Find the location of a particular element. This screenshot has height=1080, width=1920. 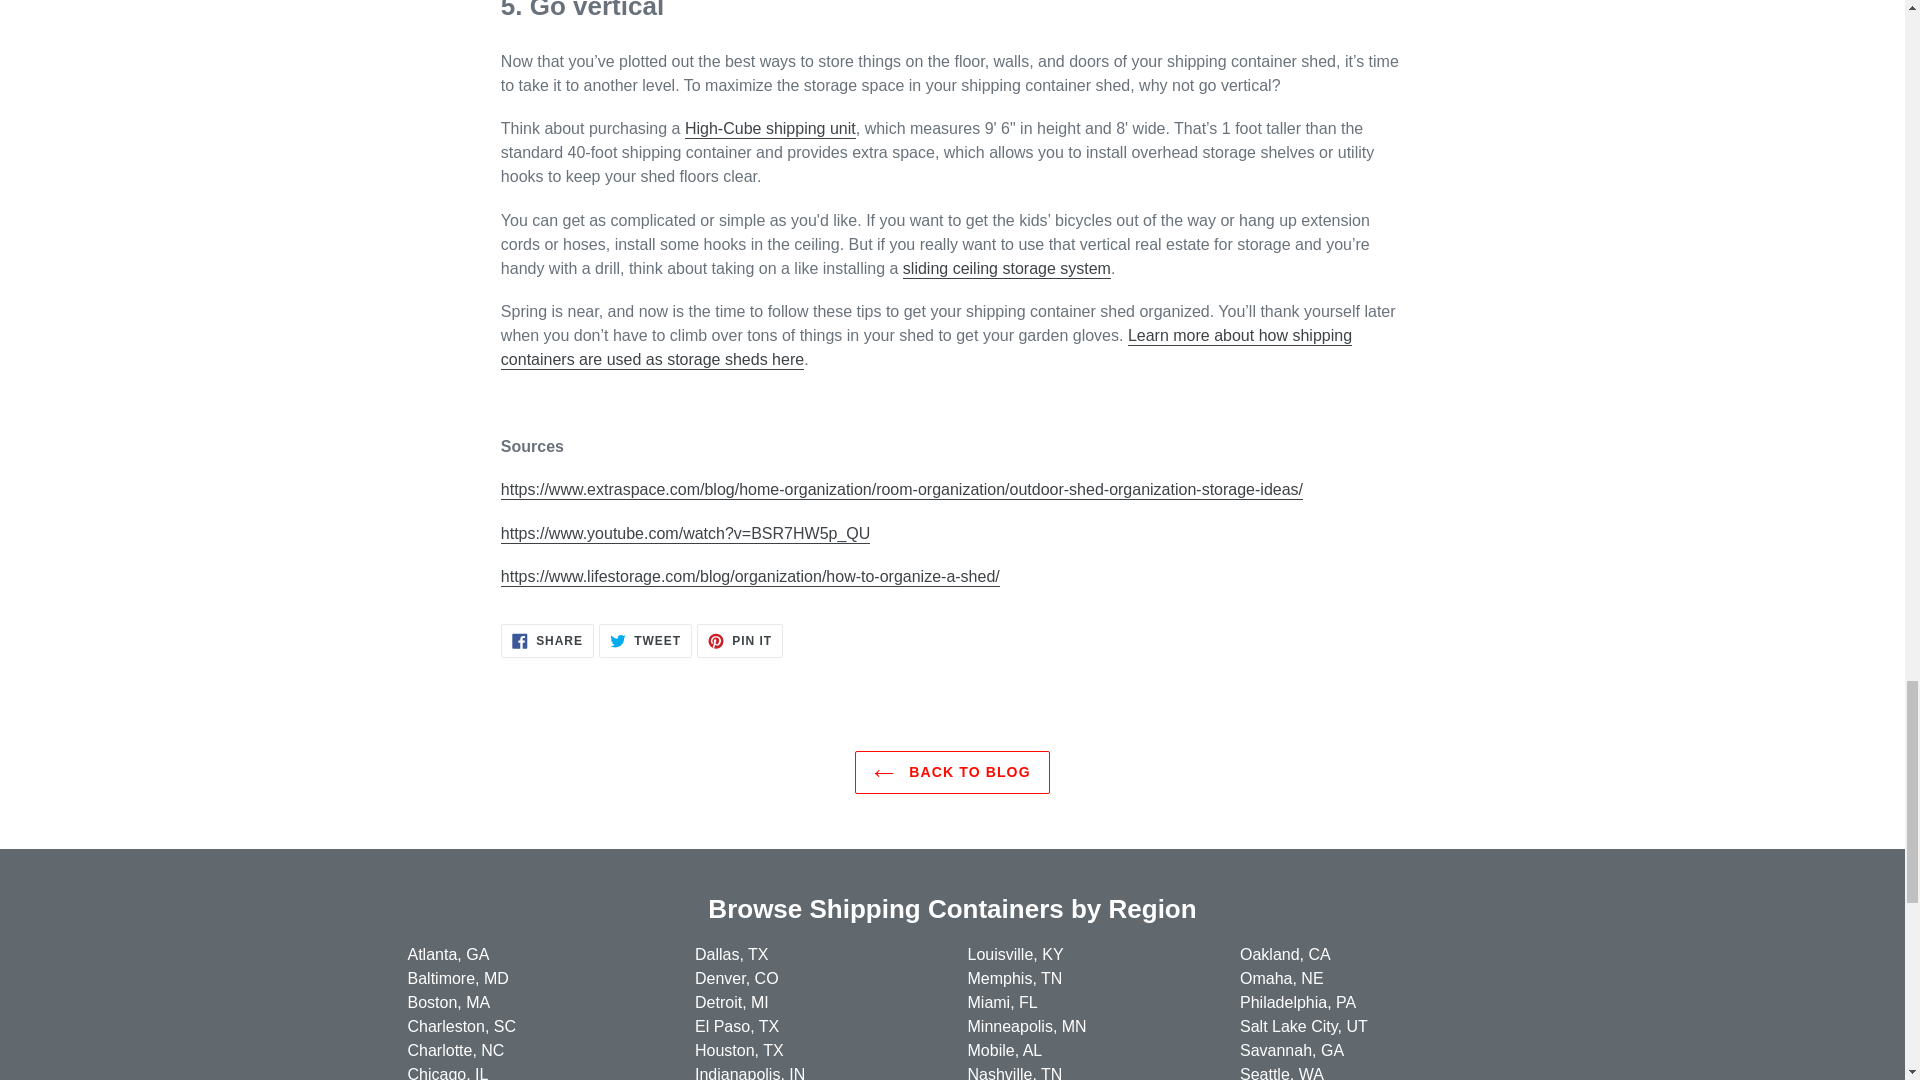

Buy Shipping Containers in Baltimore, Maryland is located at coordinates (458, 978).